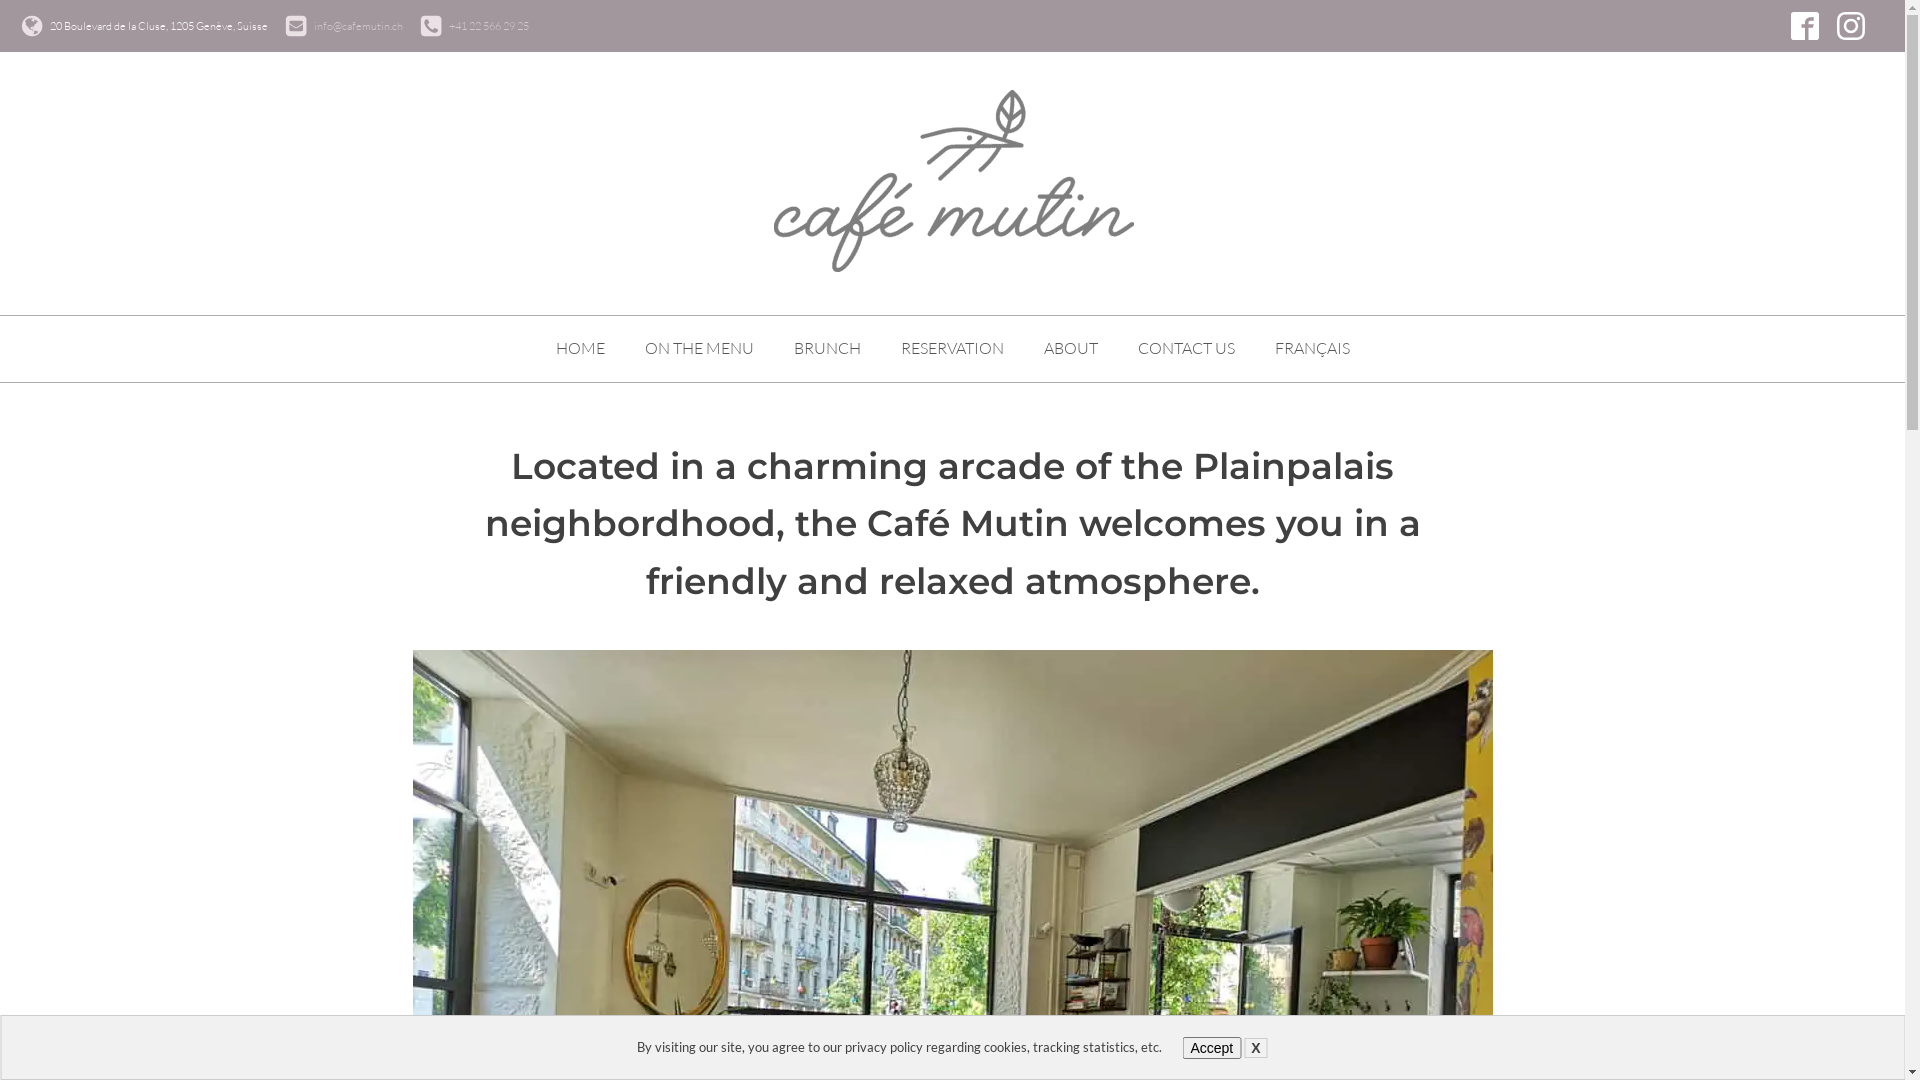 This screenshot has width=1920, height=1080. Describe the element at coordinates (1256, 1048) in the screenshot. I see `X` at that location.